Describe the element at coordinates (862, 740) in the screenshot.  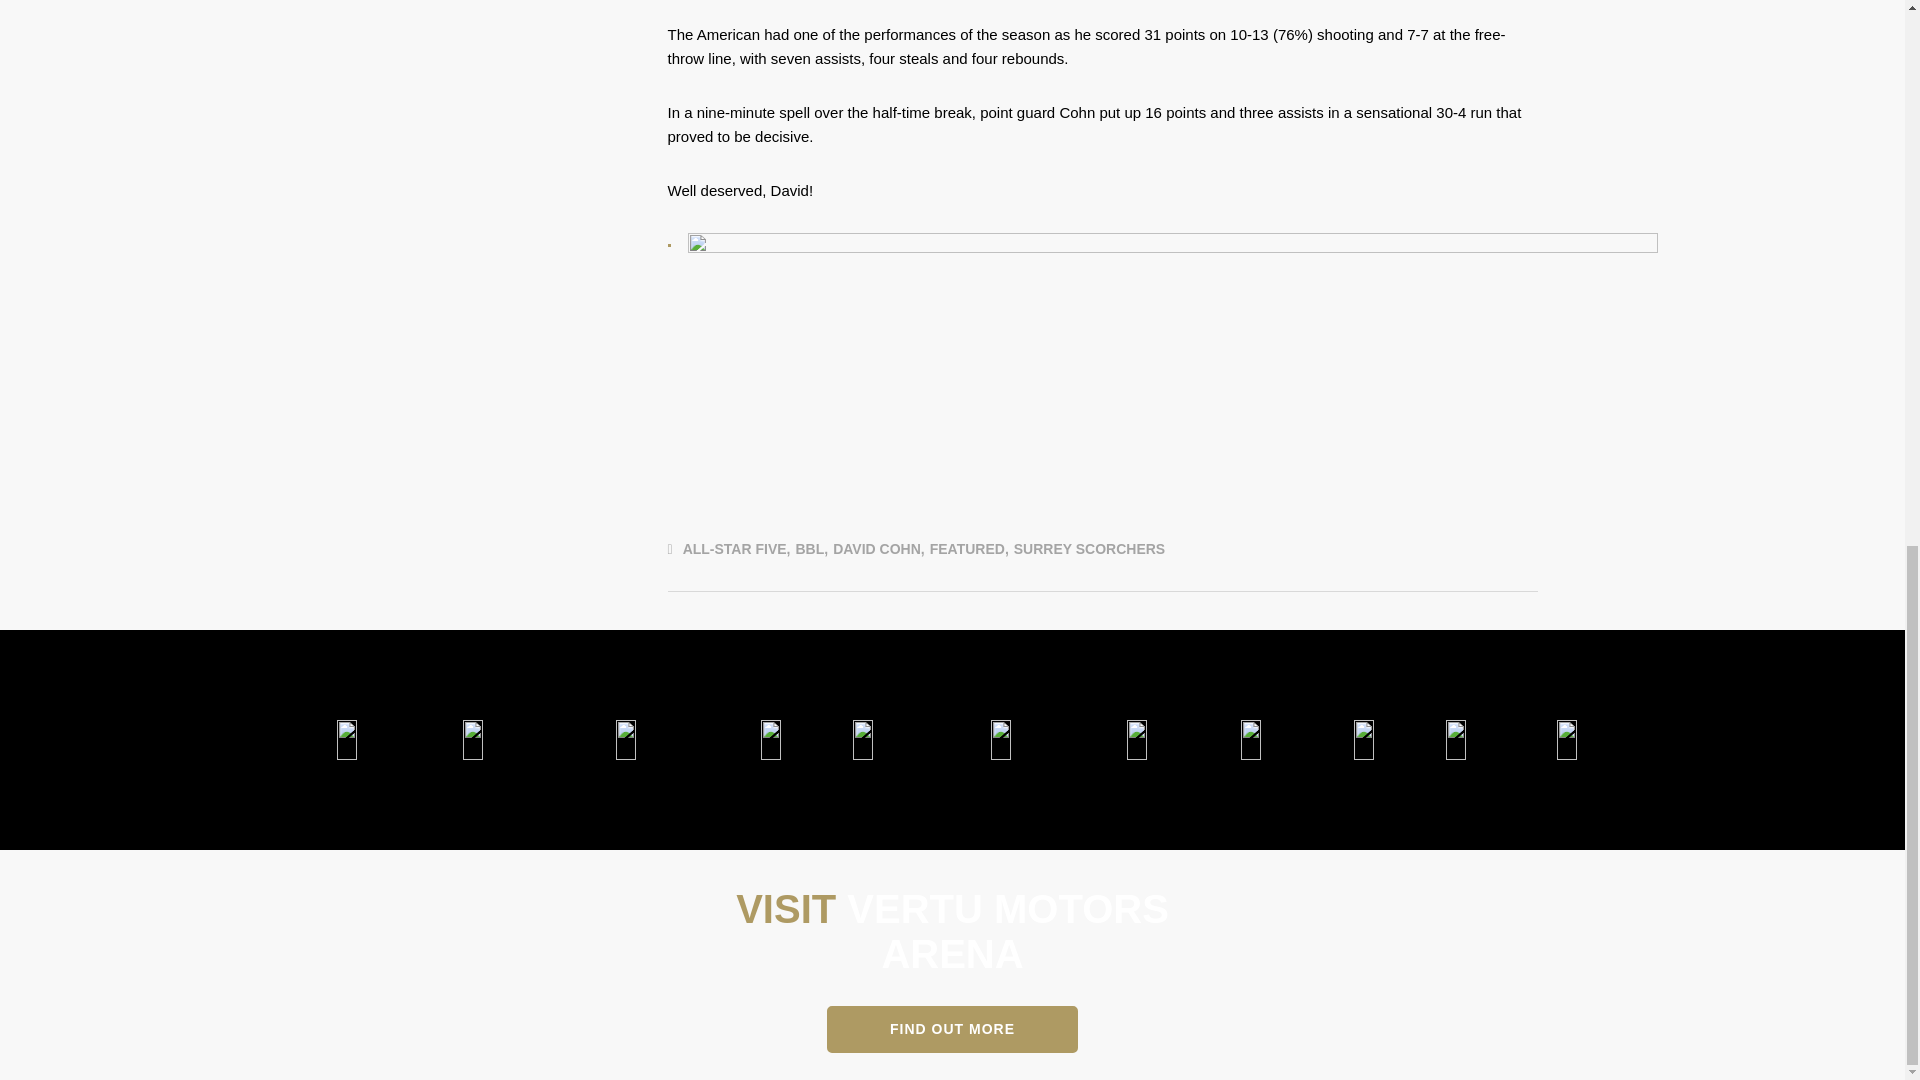
I see `Simpson Group` at that location.